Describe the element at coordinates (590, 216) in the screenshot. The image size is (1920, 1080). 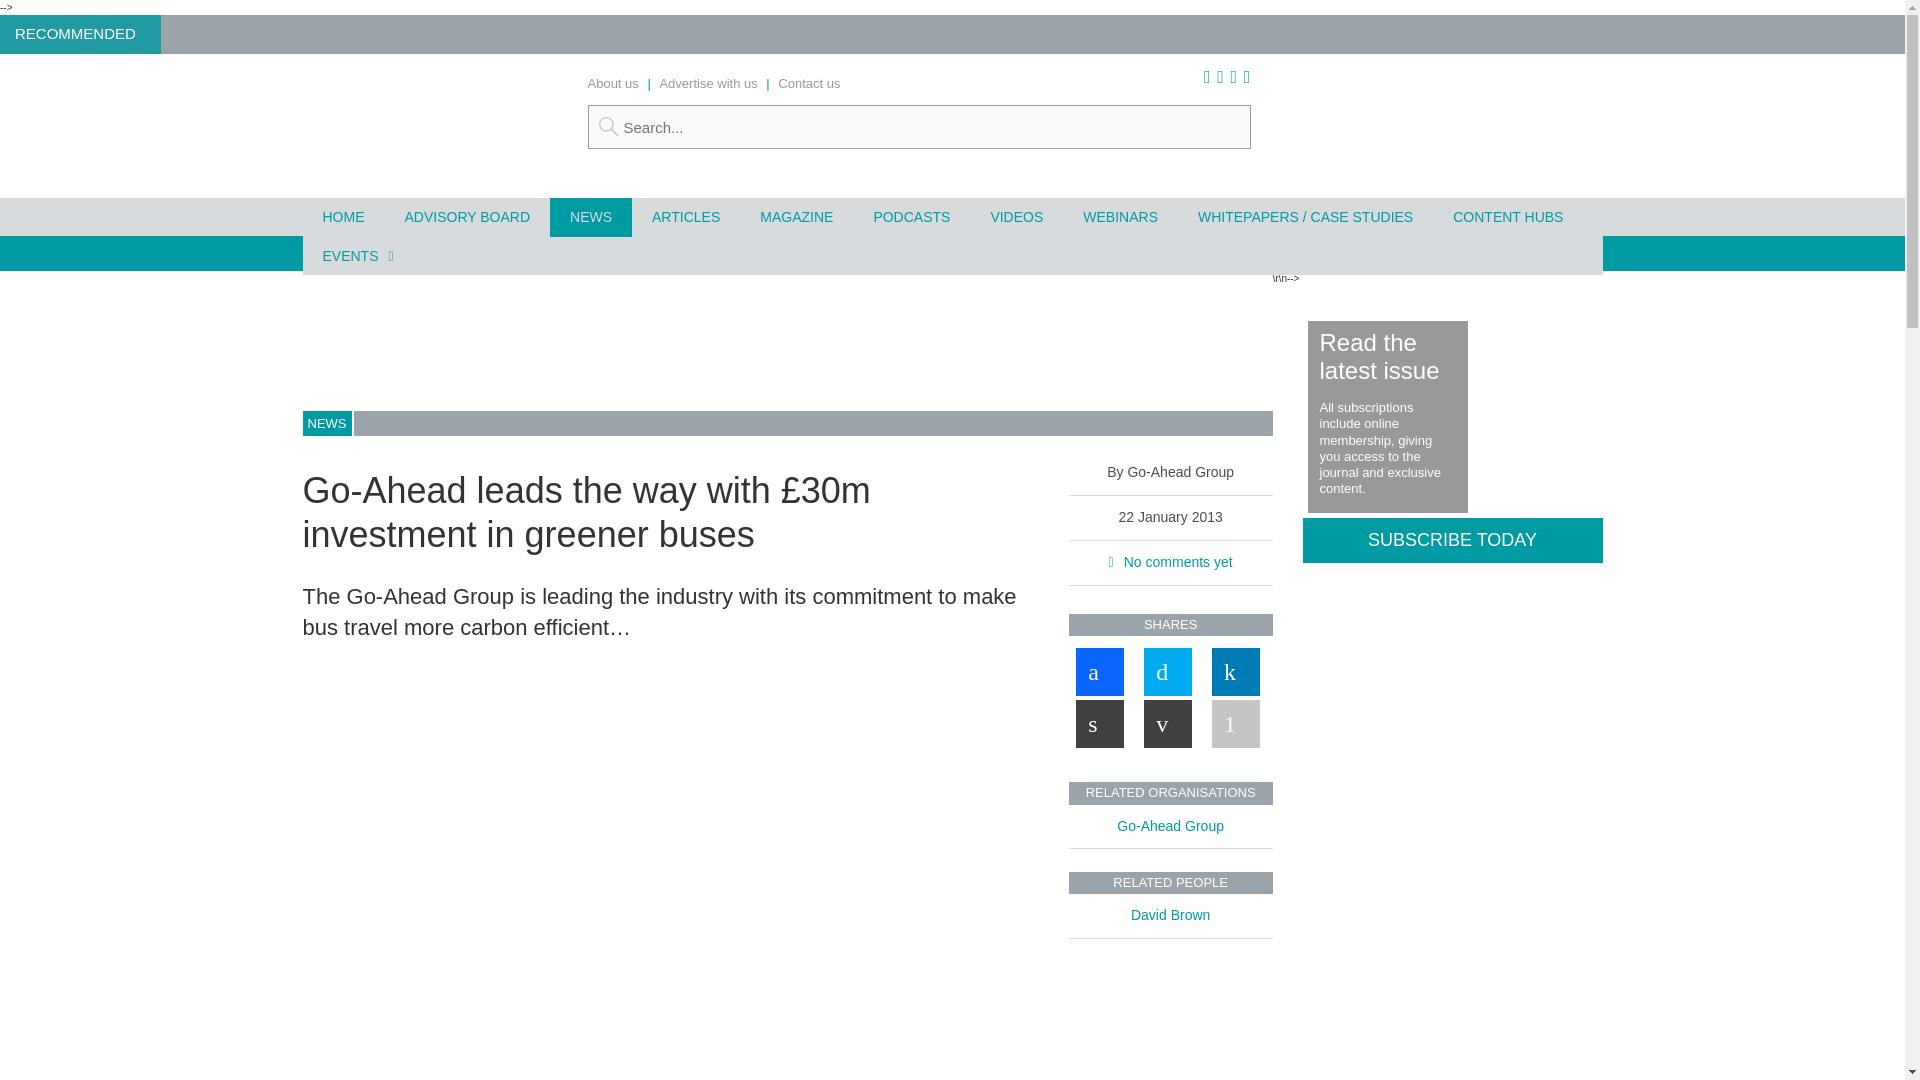
I see `NEWS` at that location.